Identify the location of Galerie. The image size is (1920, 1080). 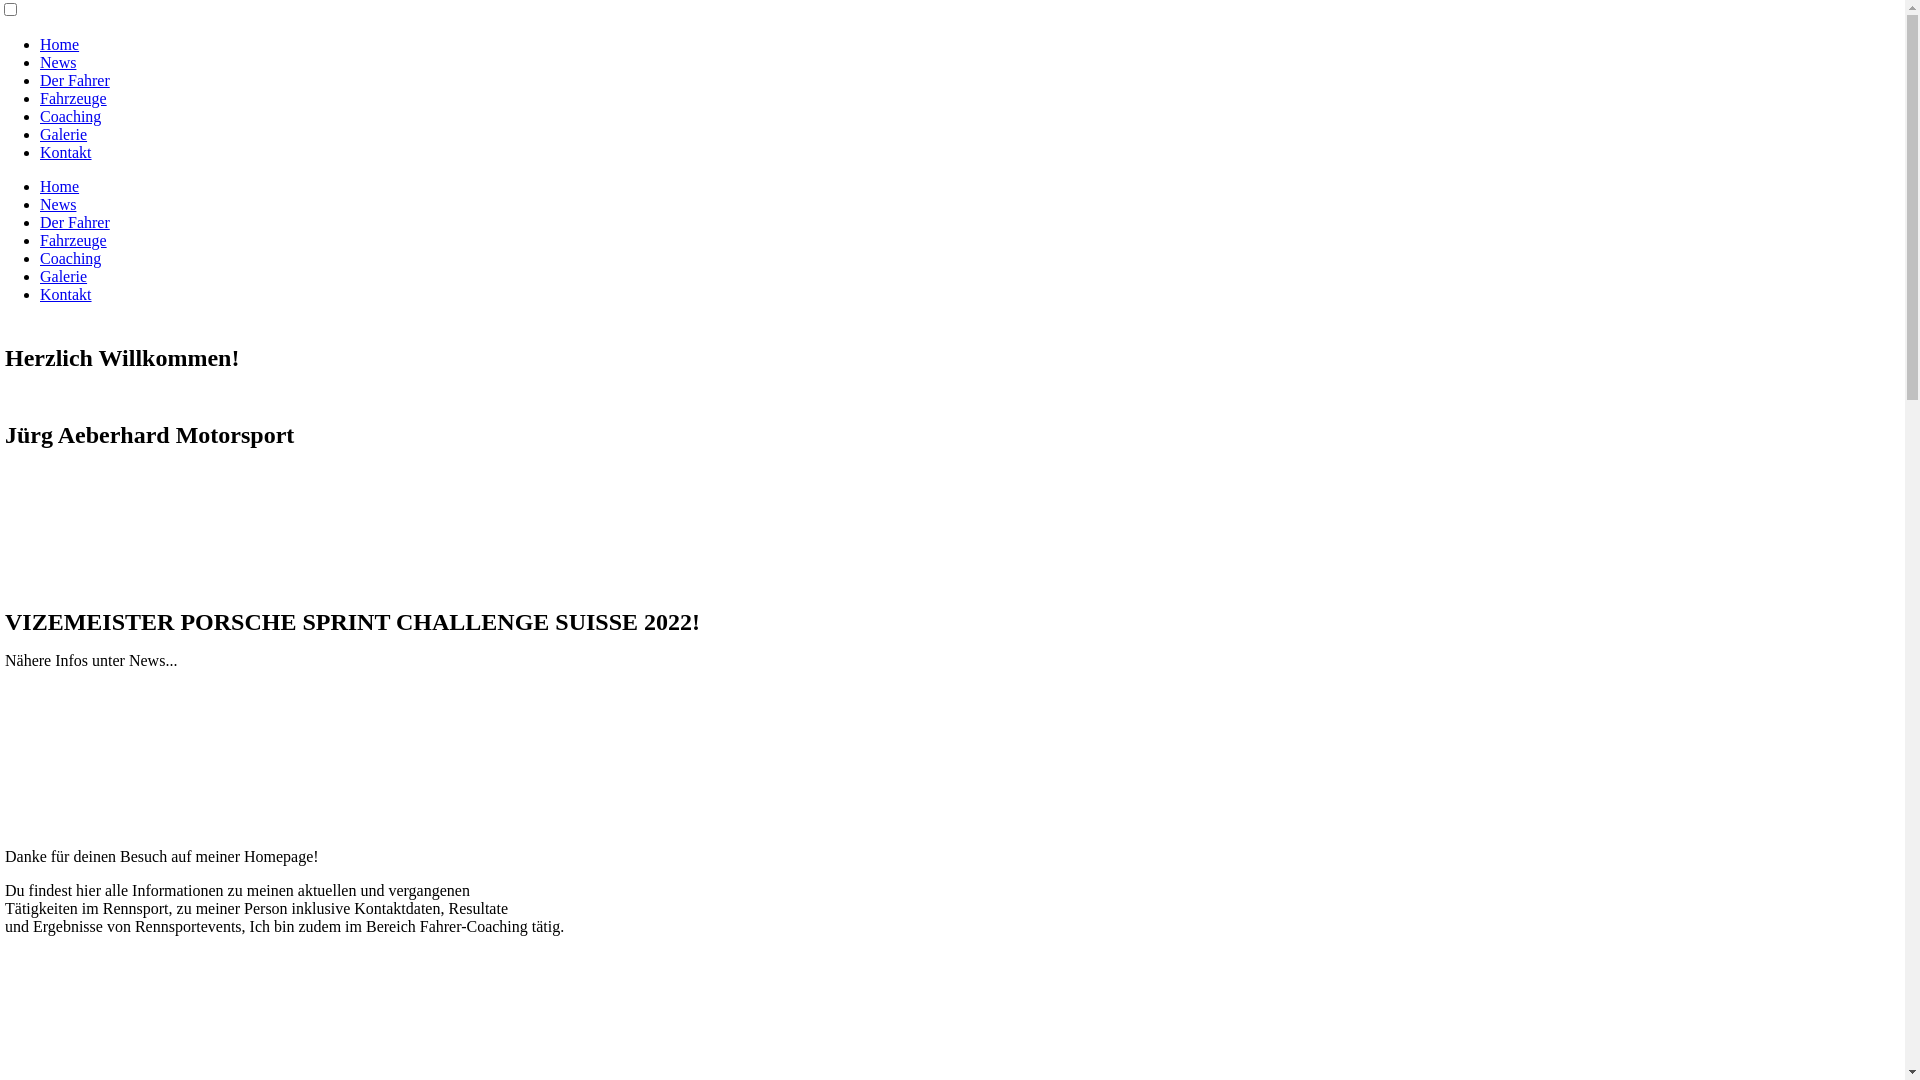
(64, 134).